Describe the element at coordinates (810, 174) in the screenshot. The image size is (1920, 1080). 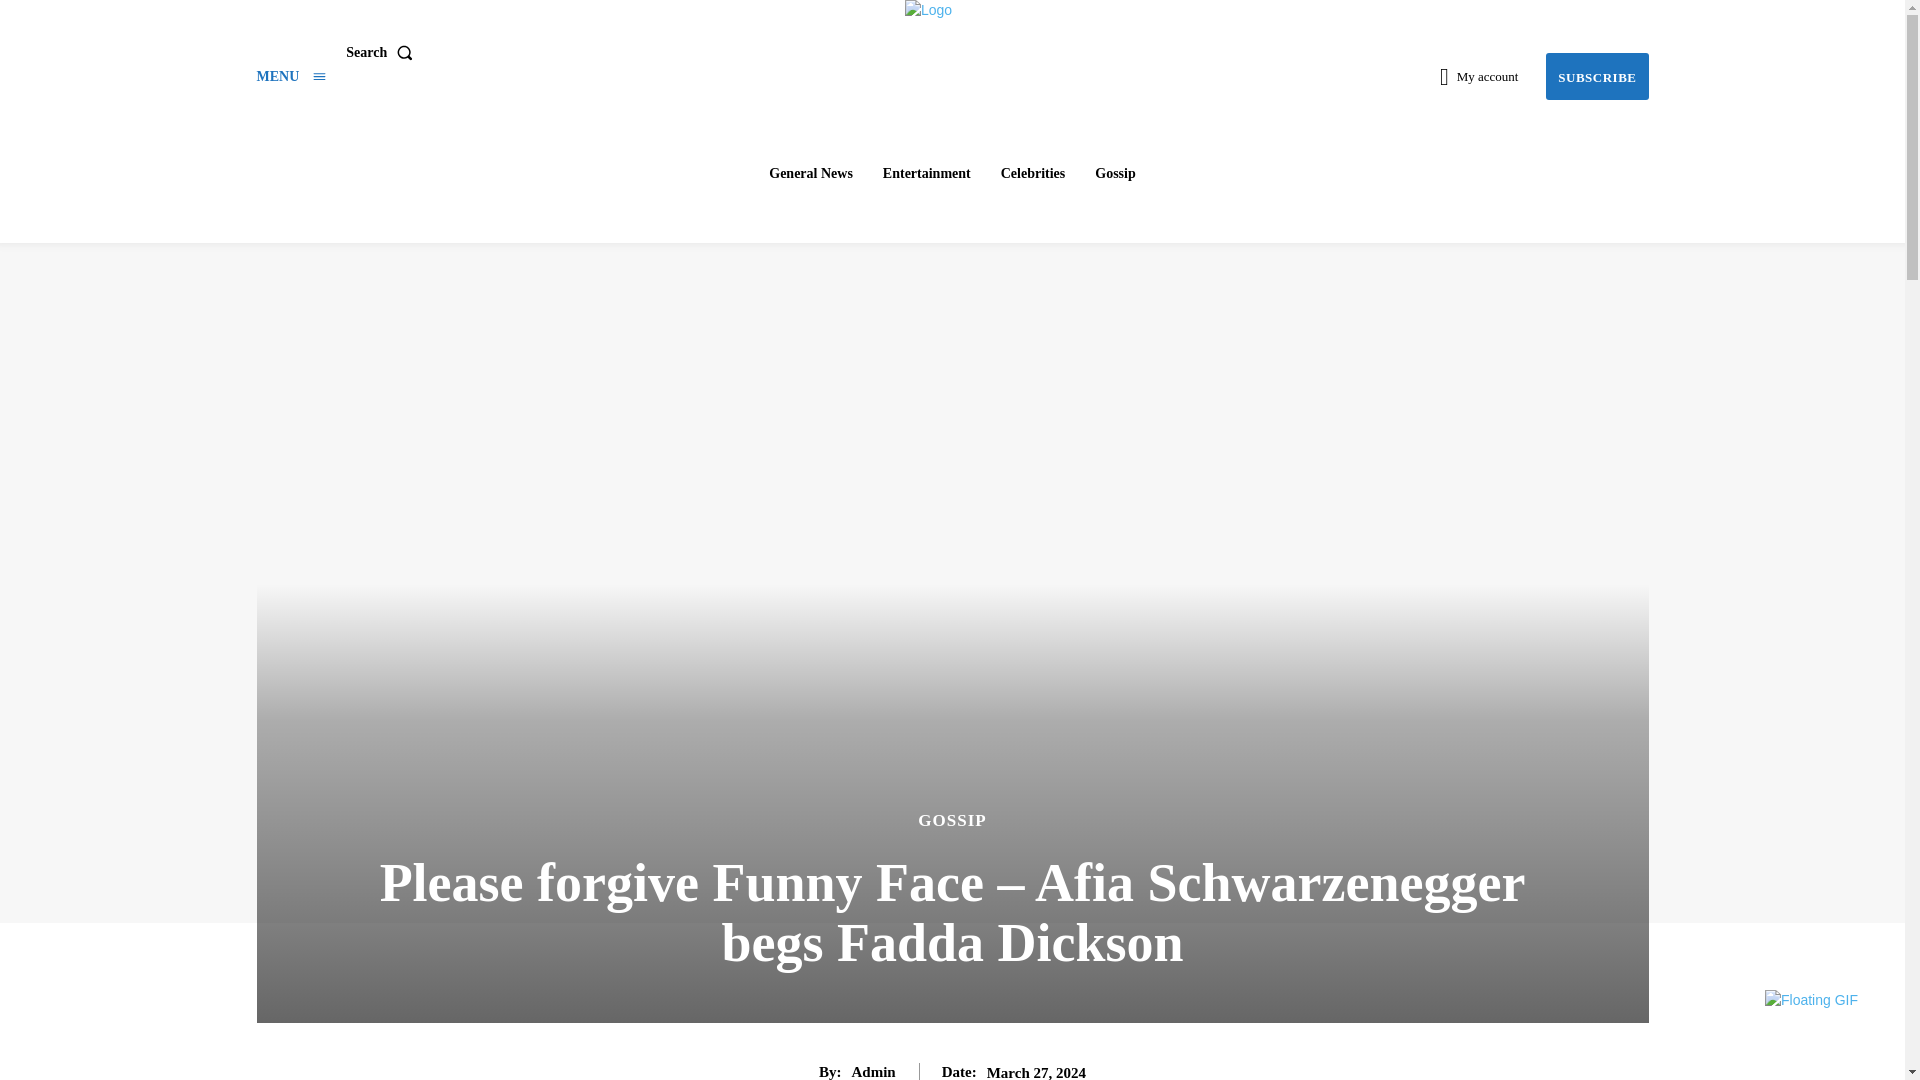
I see `General News` at that location.